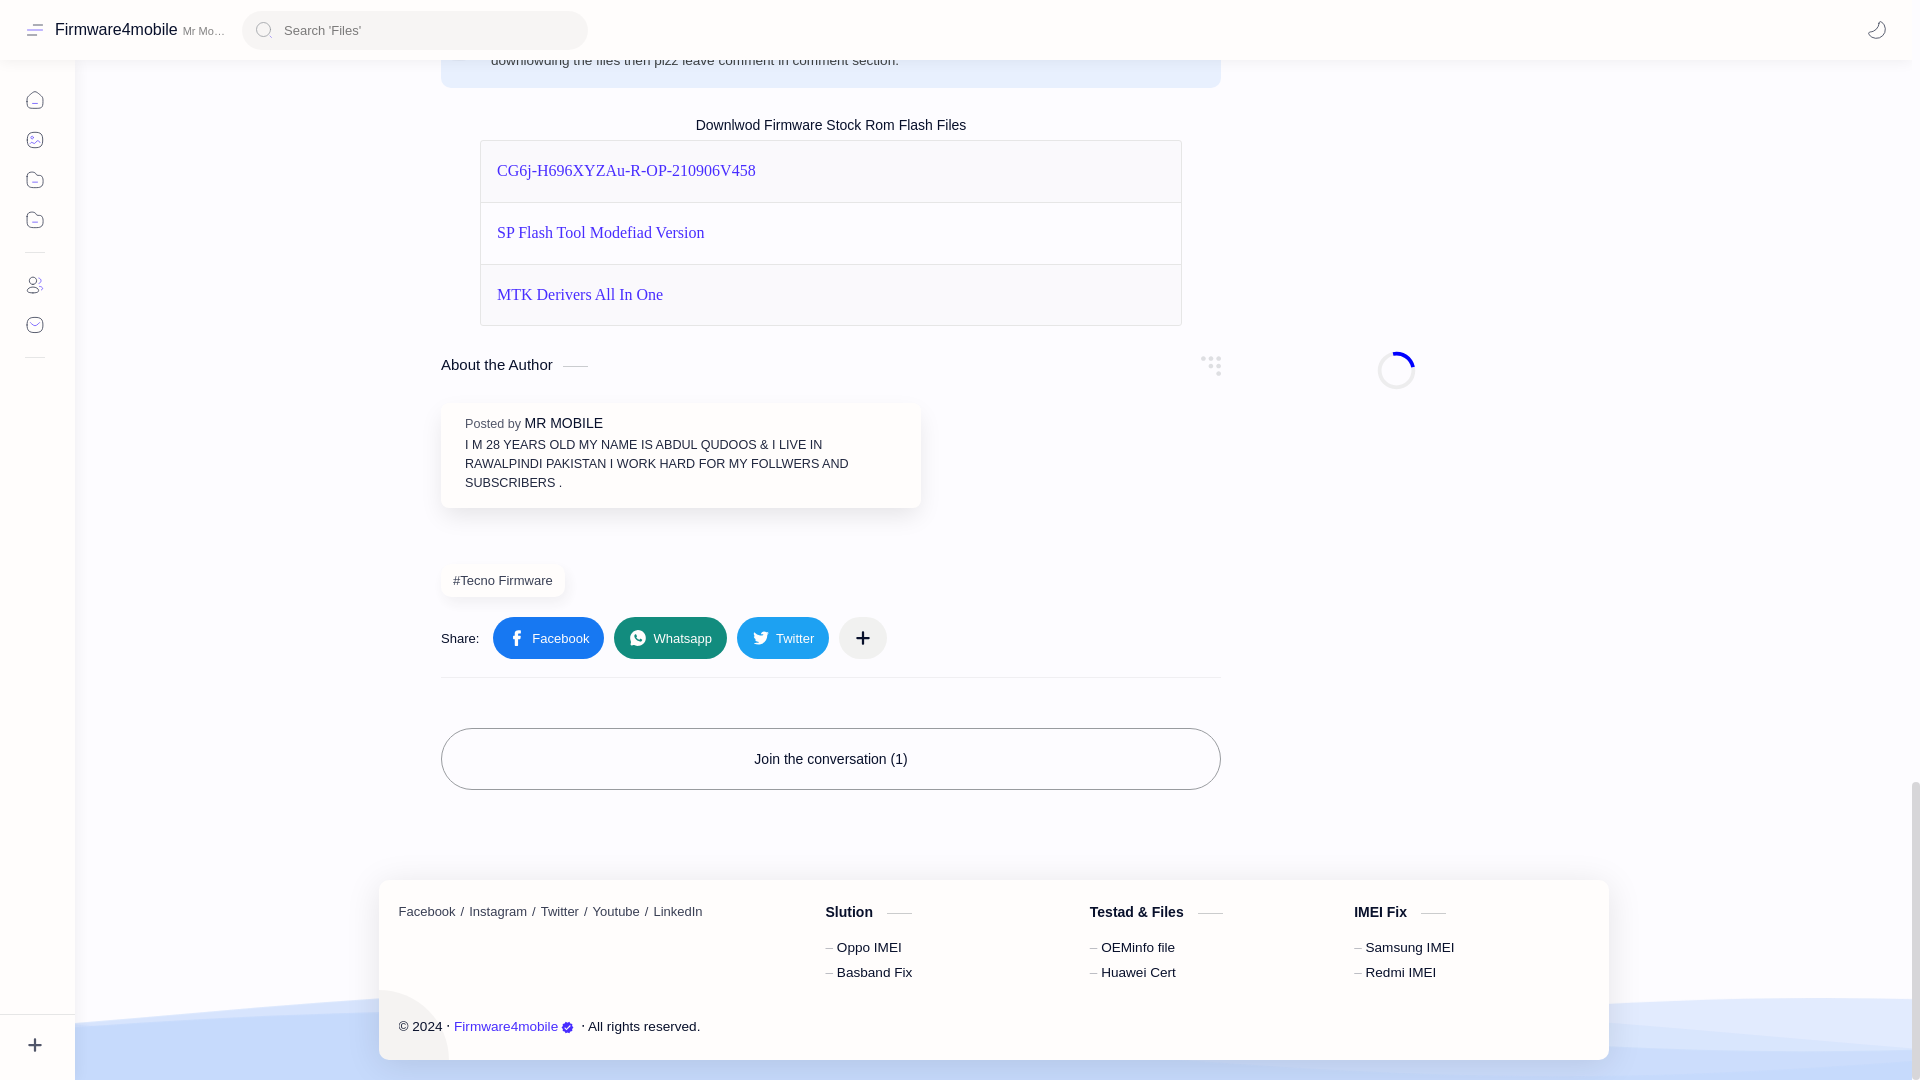  What do you see at coordinates (626, 170) in the screenshot?
I see `CG6j-H696XYZAu-R-OP-210906V458` at bounding box center [626, 170].